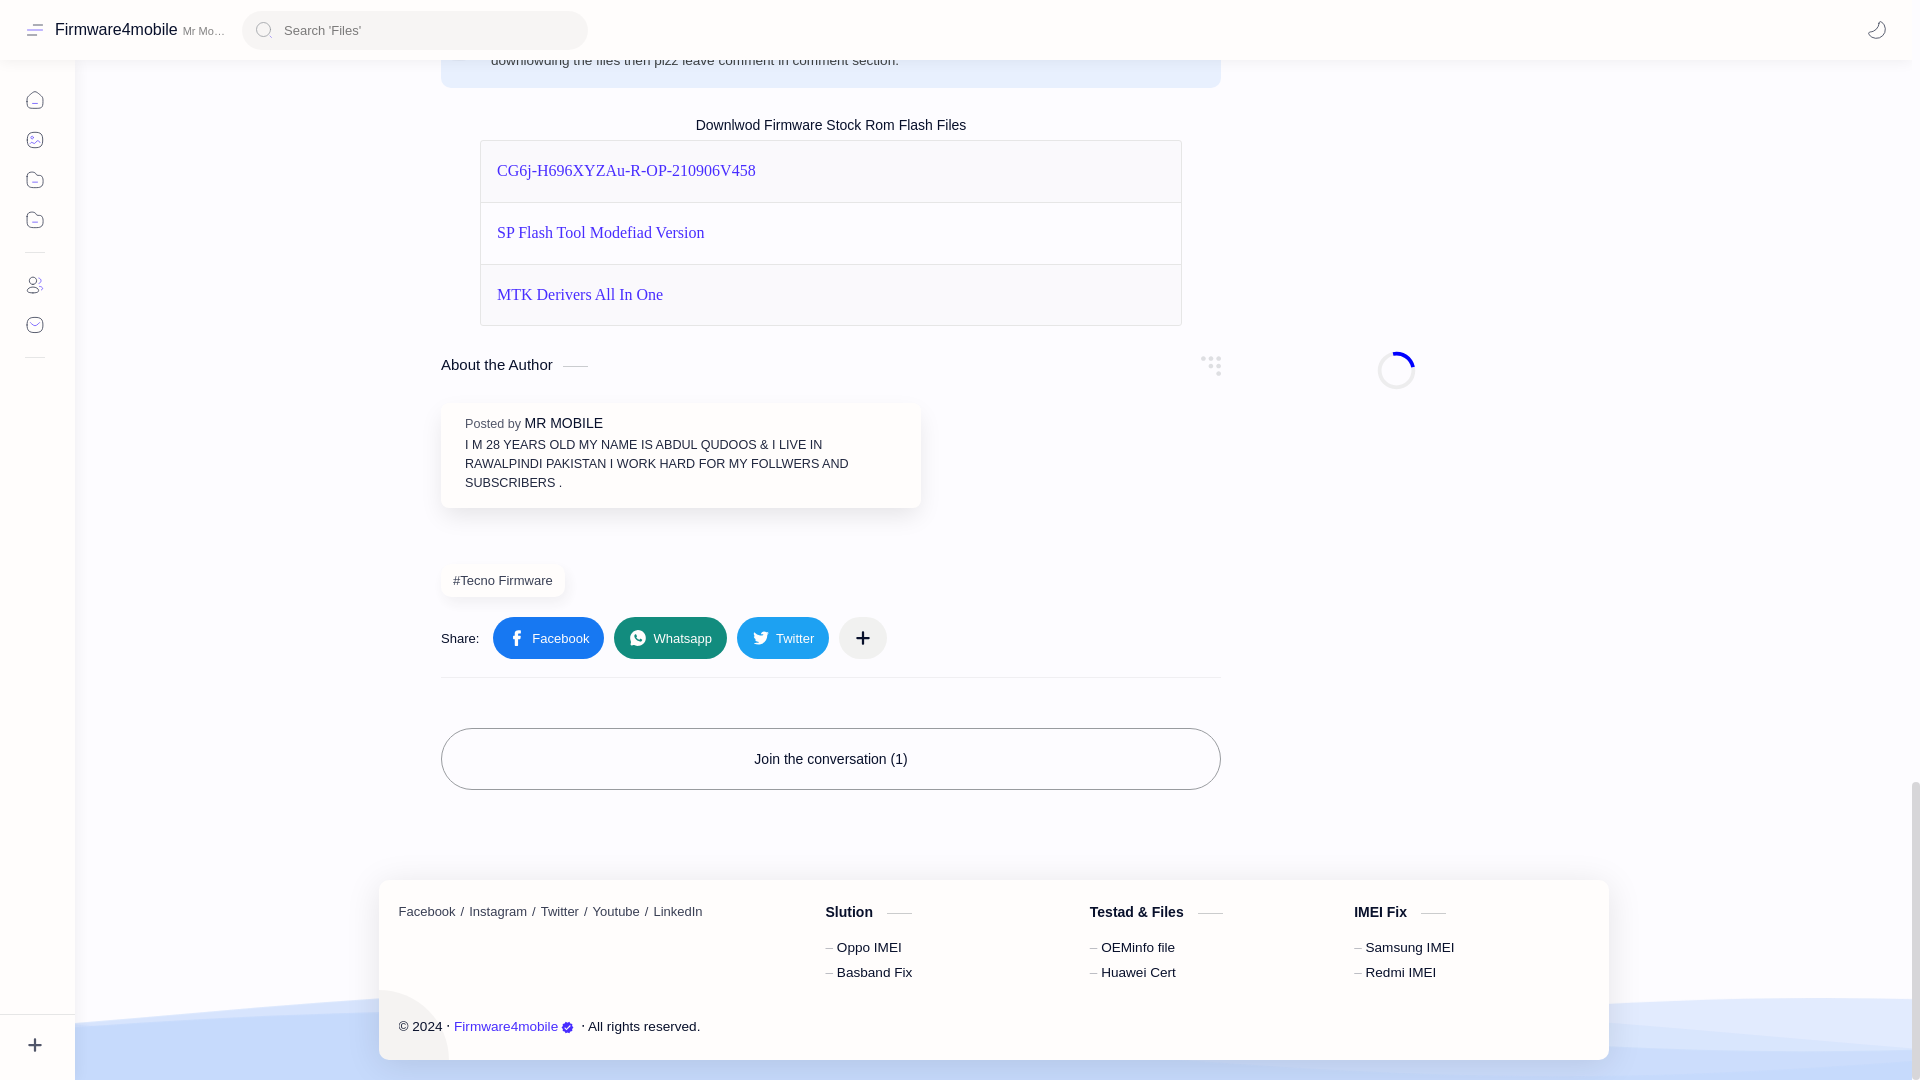  What do you see at coordinates (626, 170) in the screenshot?
I see `CG6j-H696XYZAu-R-OP-210906V458` at bounding box center [626, 170].